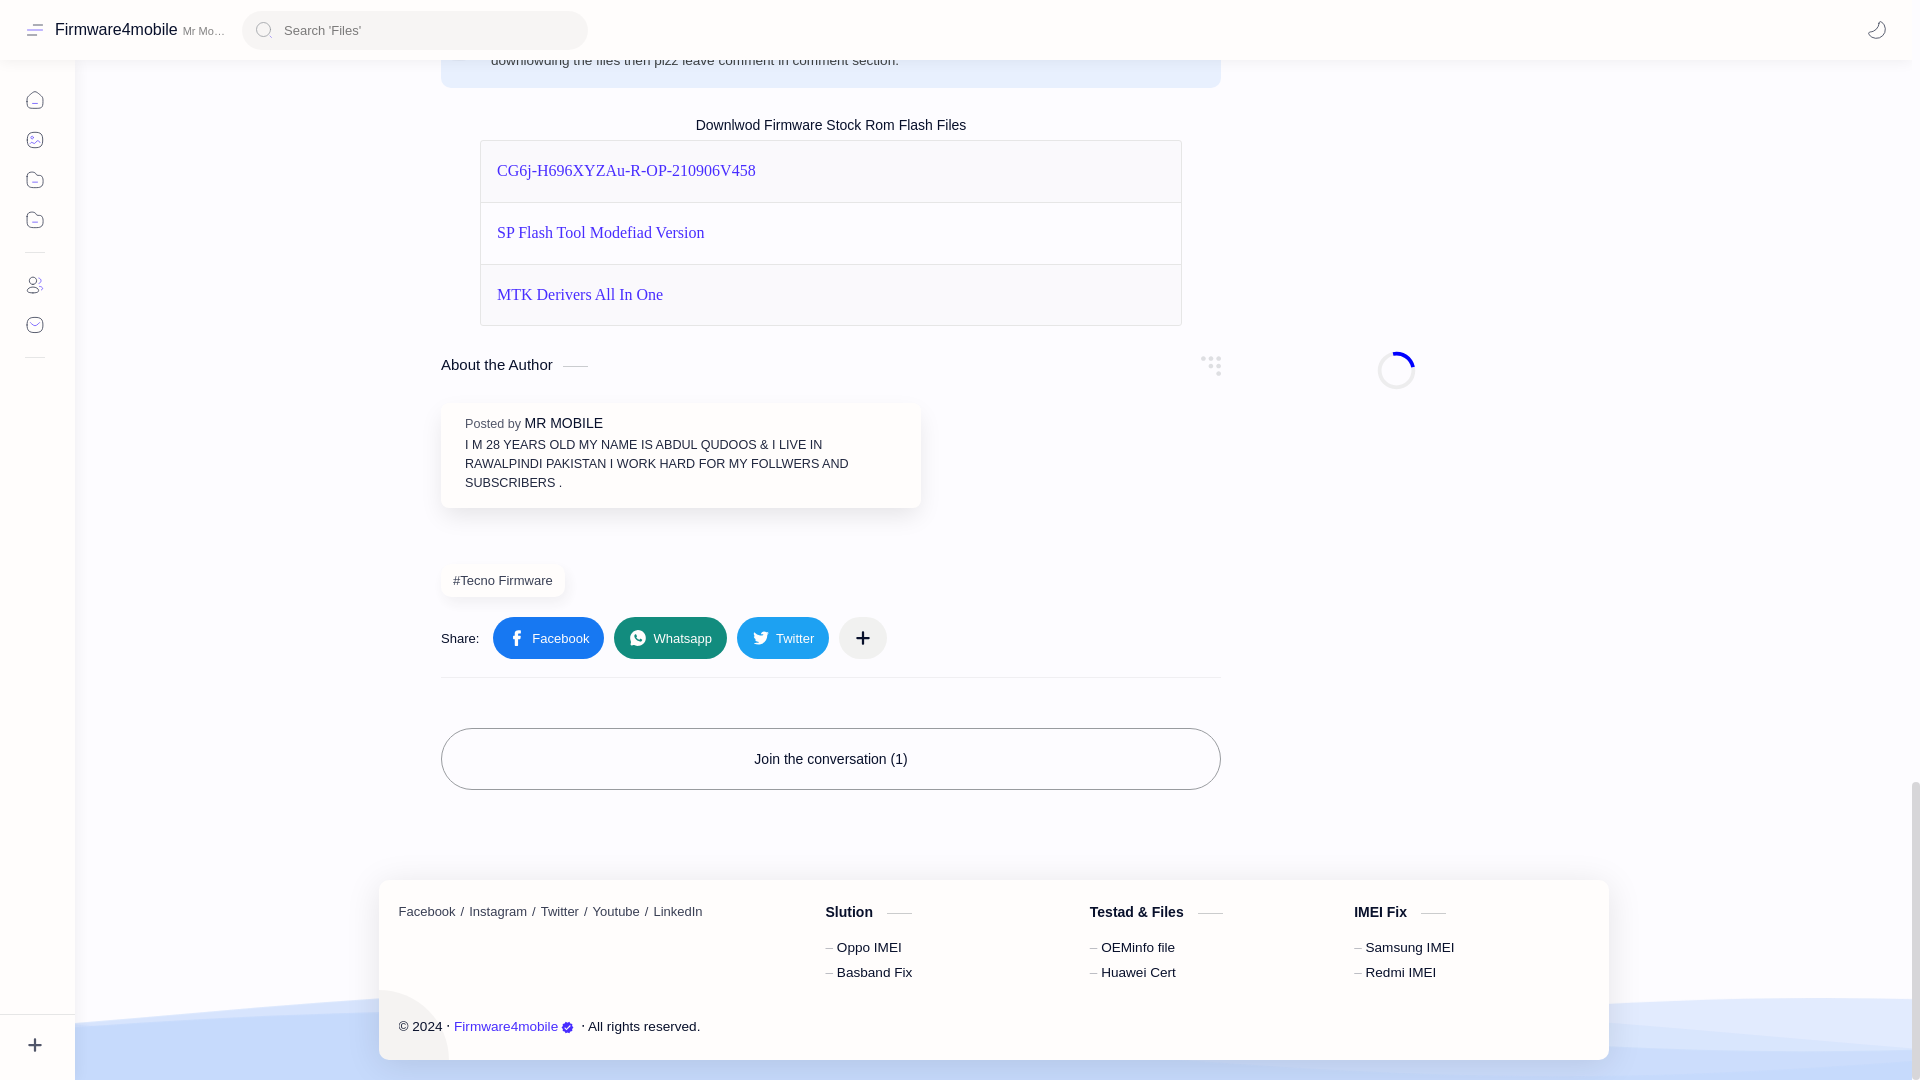  What do you see at coordinates (626, 170) in the screenshot?
I see `CG6j-H696XYZAu-R-OP-210906V458` at bounding box center [626, 170].